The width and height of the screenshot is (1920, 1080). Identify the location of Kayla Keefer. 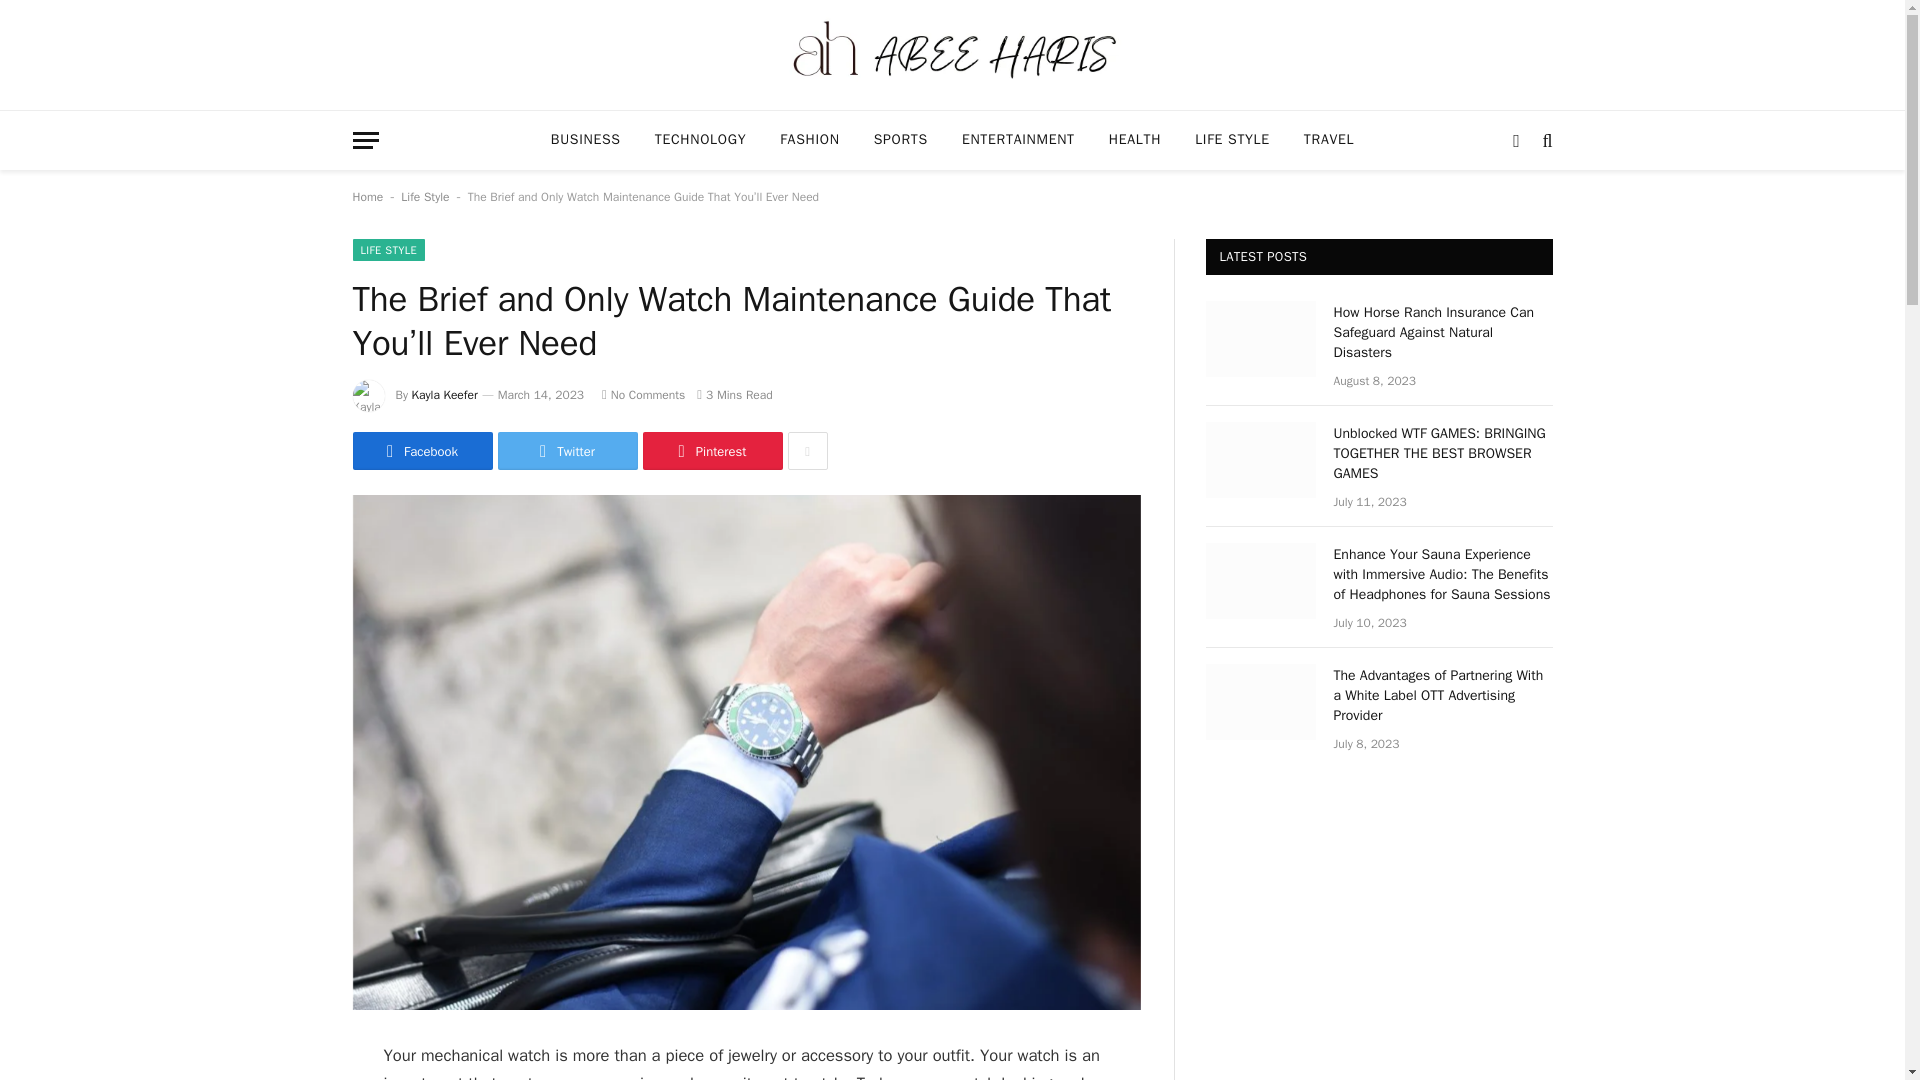
(445, 394).